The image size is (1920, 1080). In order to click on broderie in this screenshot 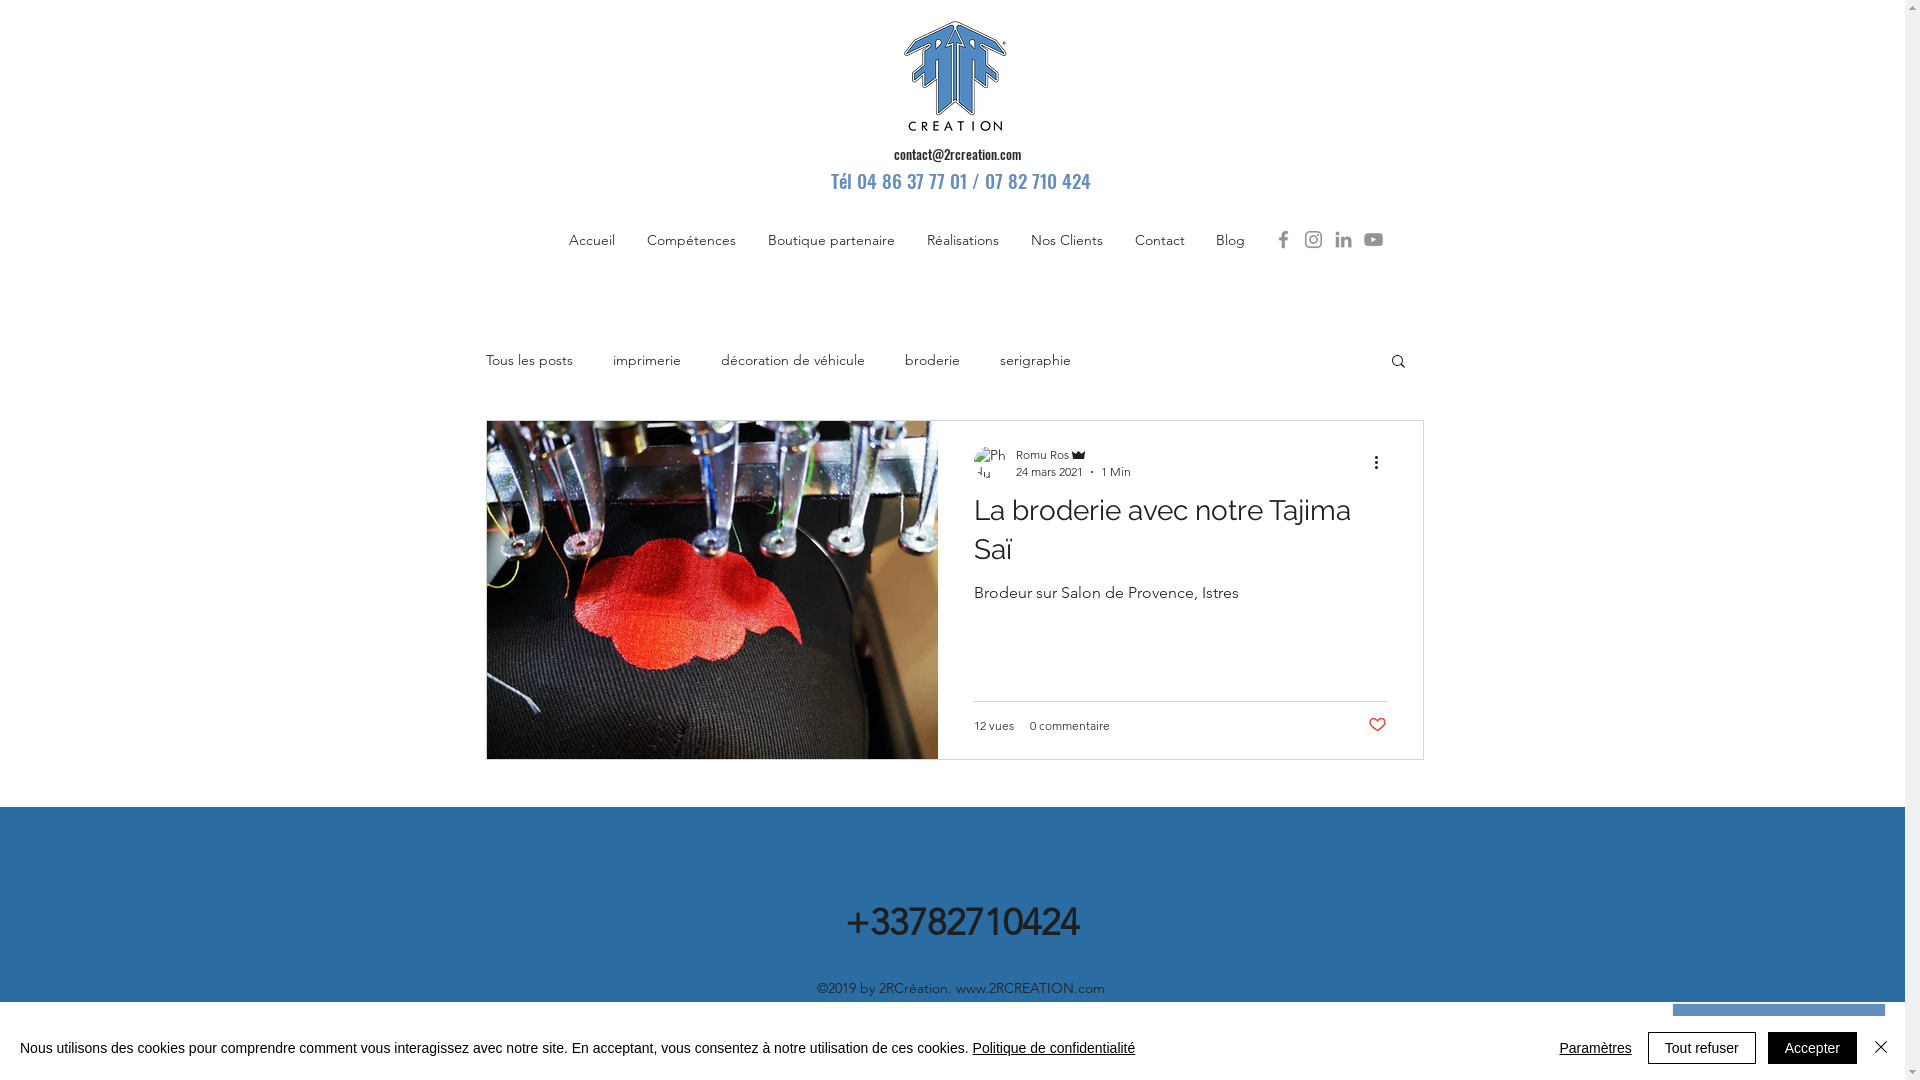, I will do `click(932, 360)`.